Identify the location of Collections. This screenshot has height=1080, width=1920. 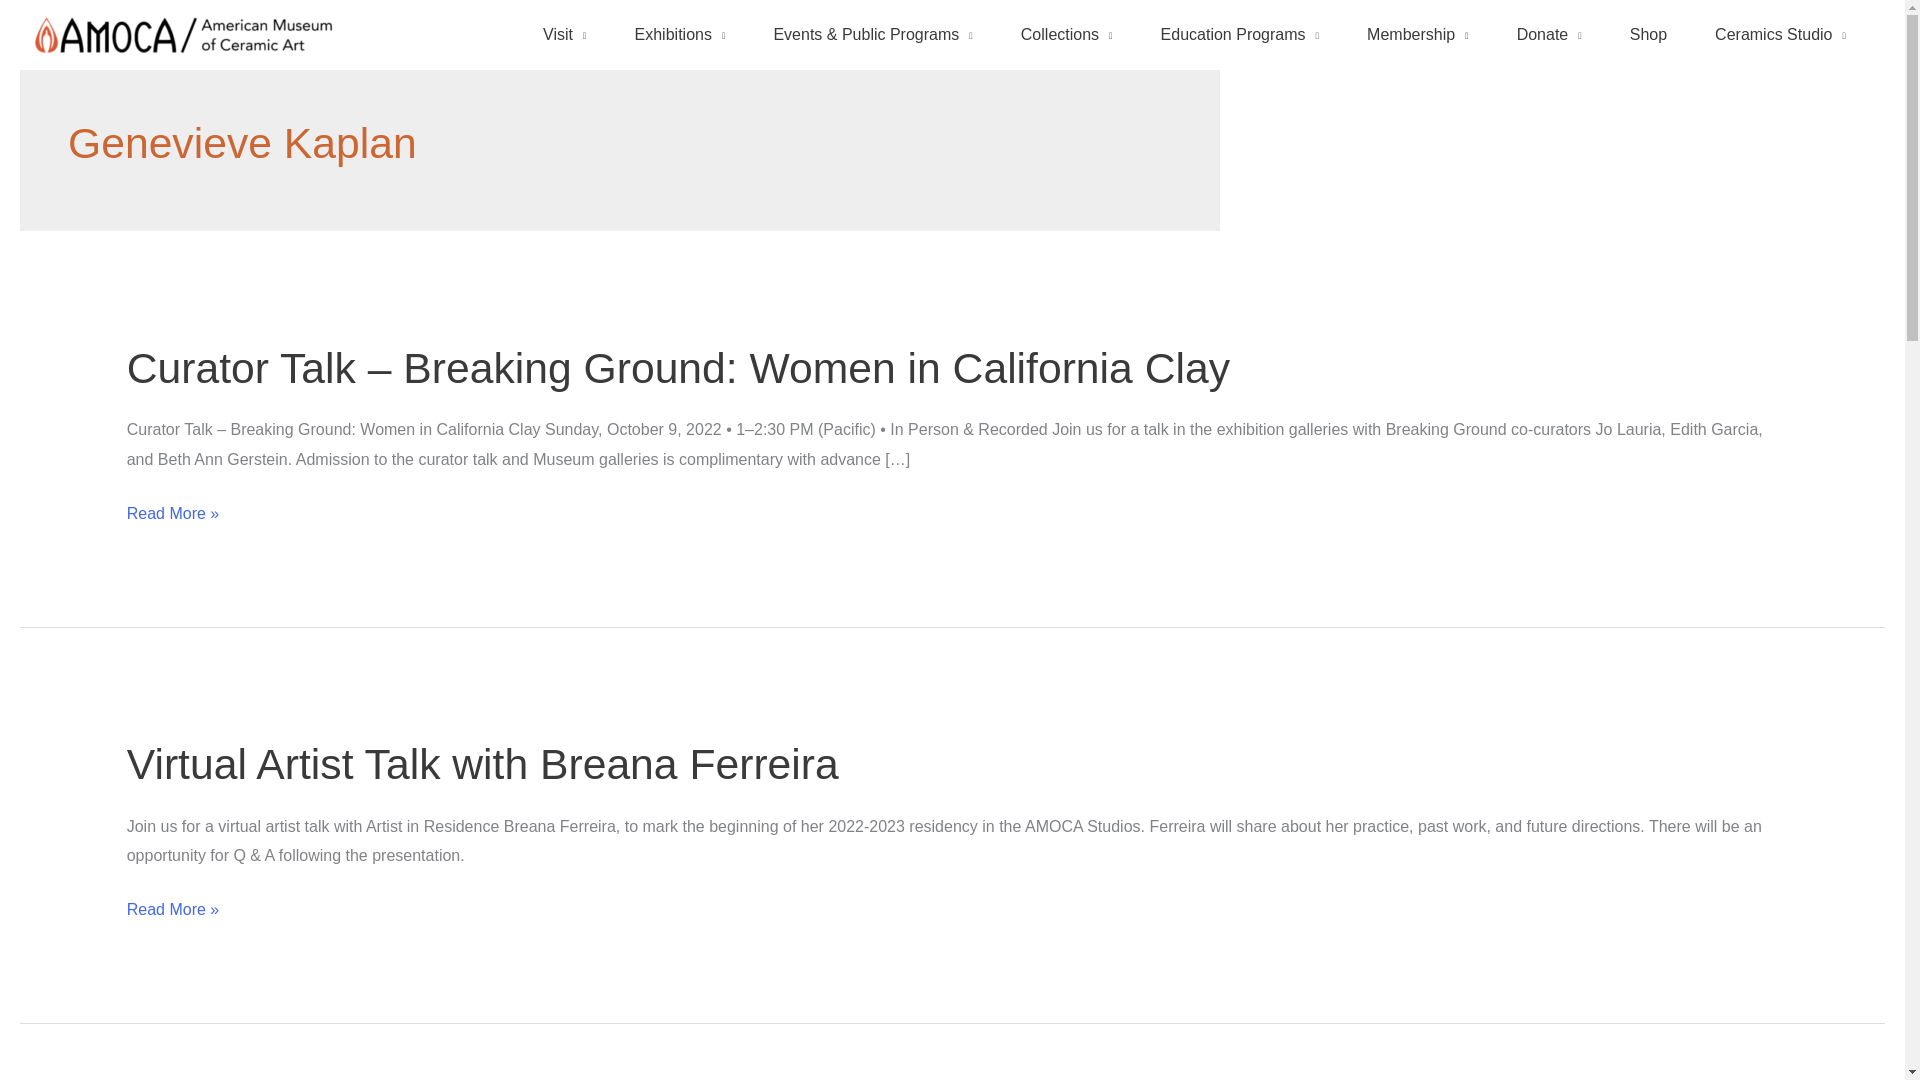
(1066, 35).